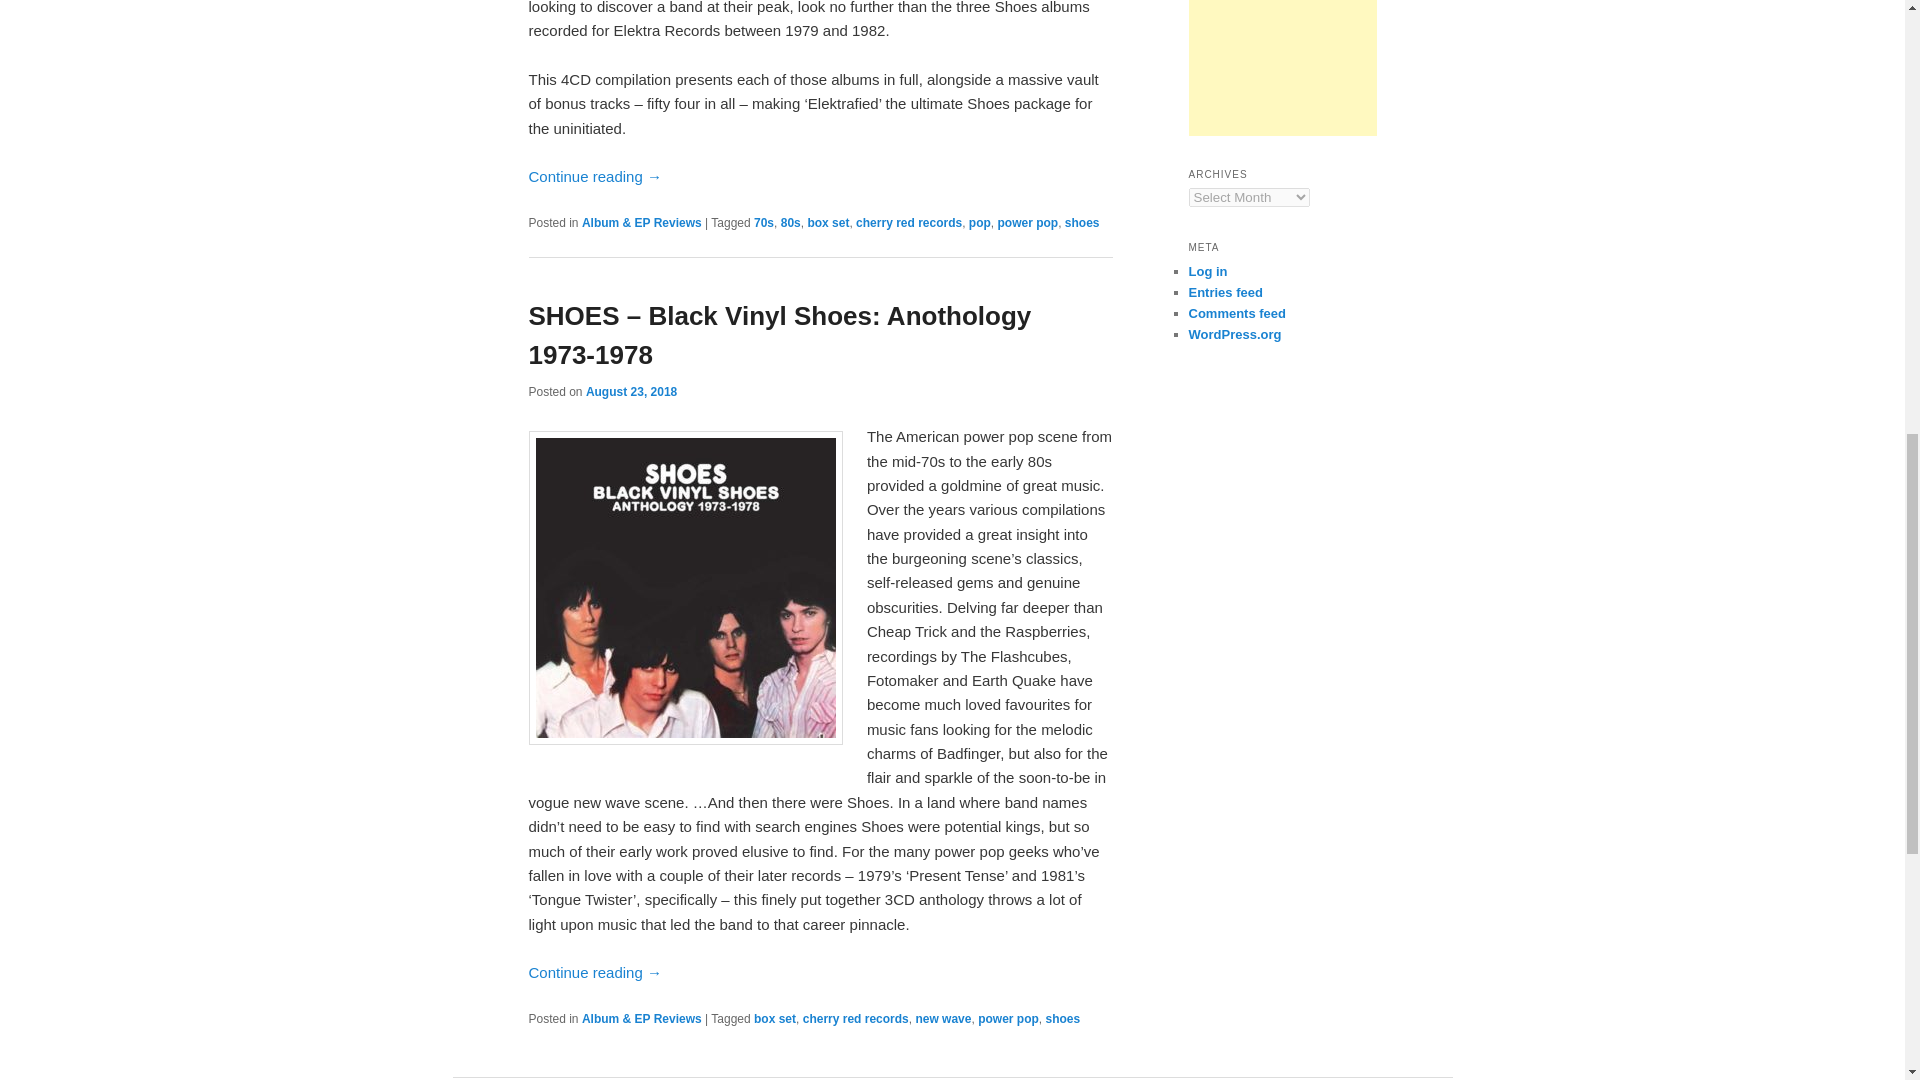 This screenshot has height=1080, width=1920. Describe the element at coordinates (1224, 292) in the screenshot. I see `Entries feed` at that location.